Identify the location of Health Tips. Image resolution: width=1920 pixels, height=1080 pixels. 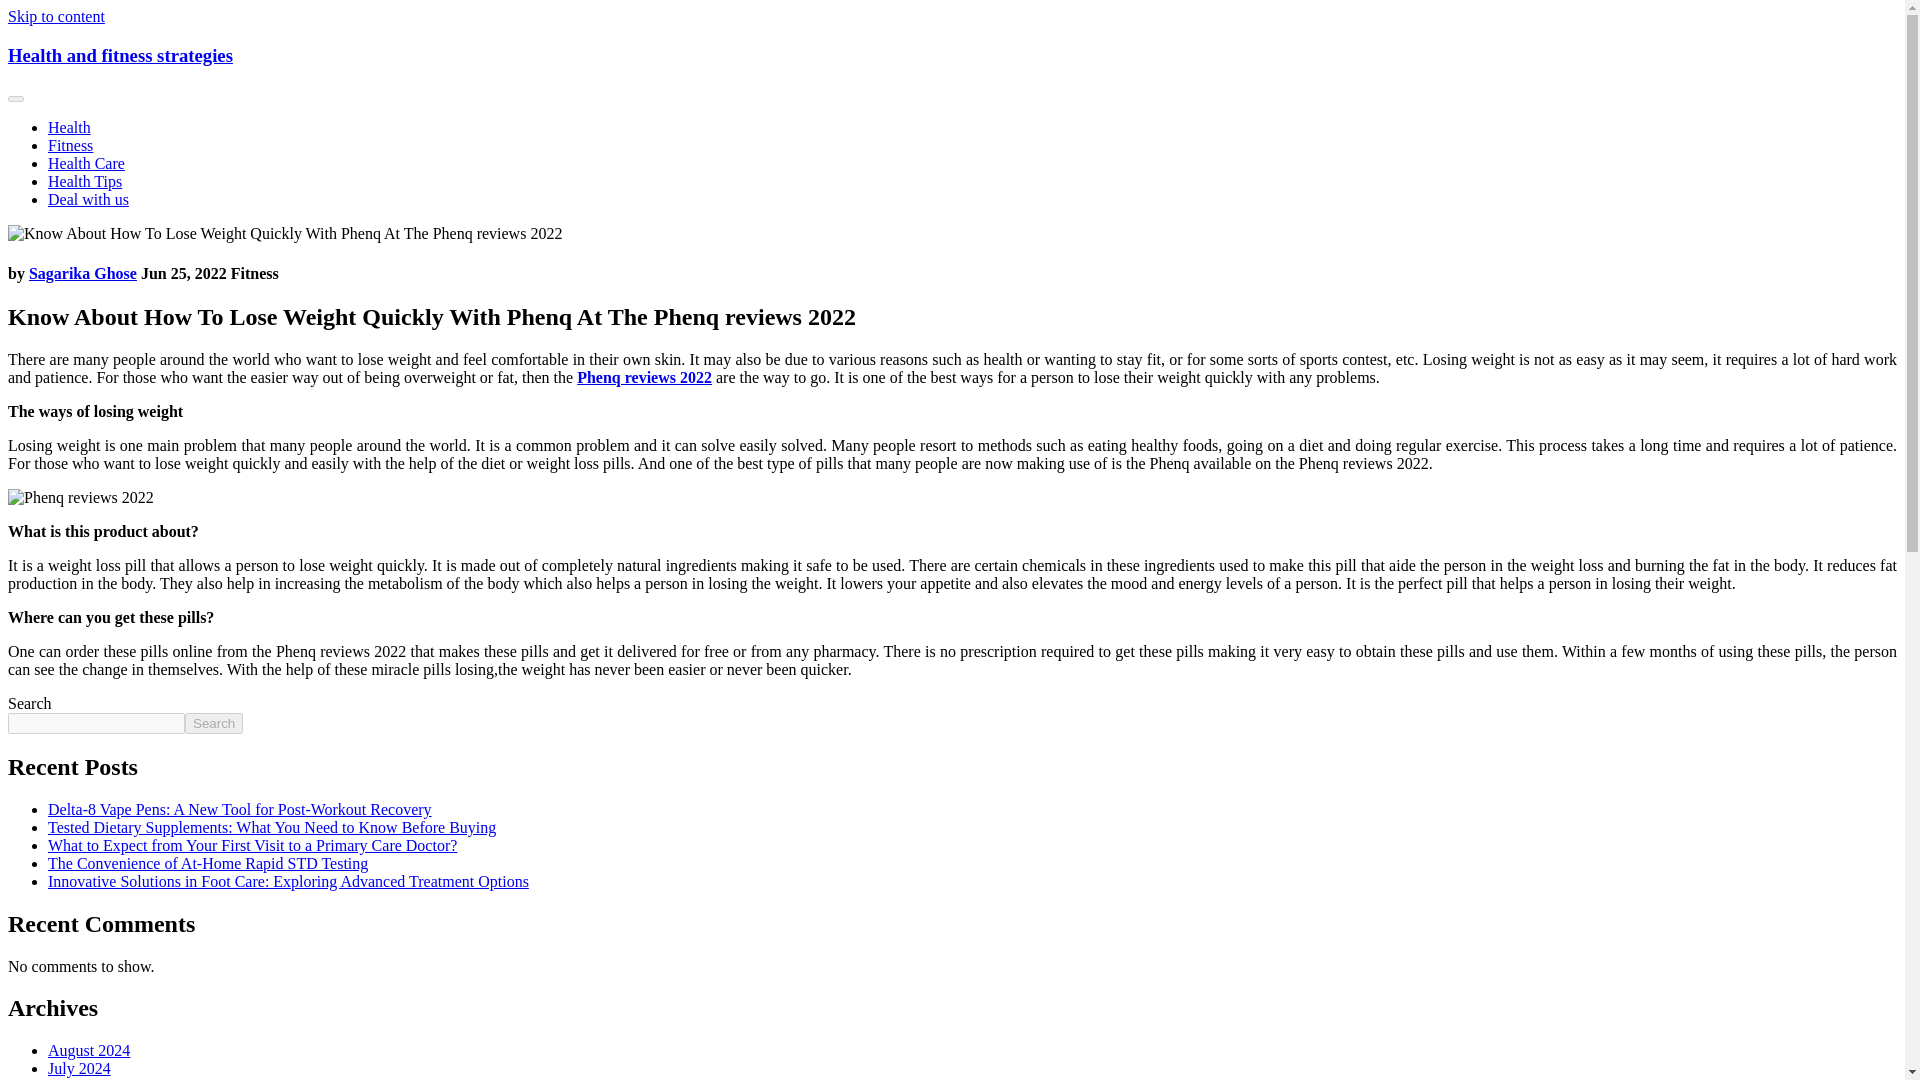
(85, 181).